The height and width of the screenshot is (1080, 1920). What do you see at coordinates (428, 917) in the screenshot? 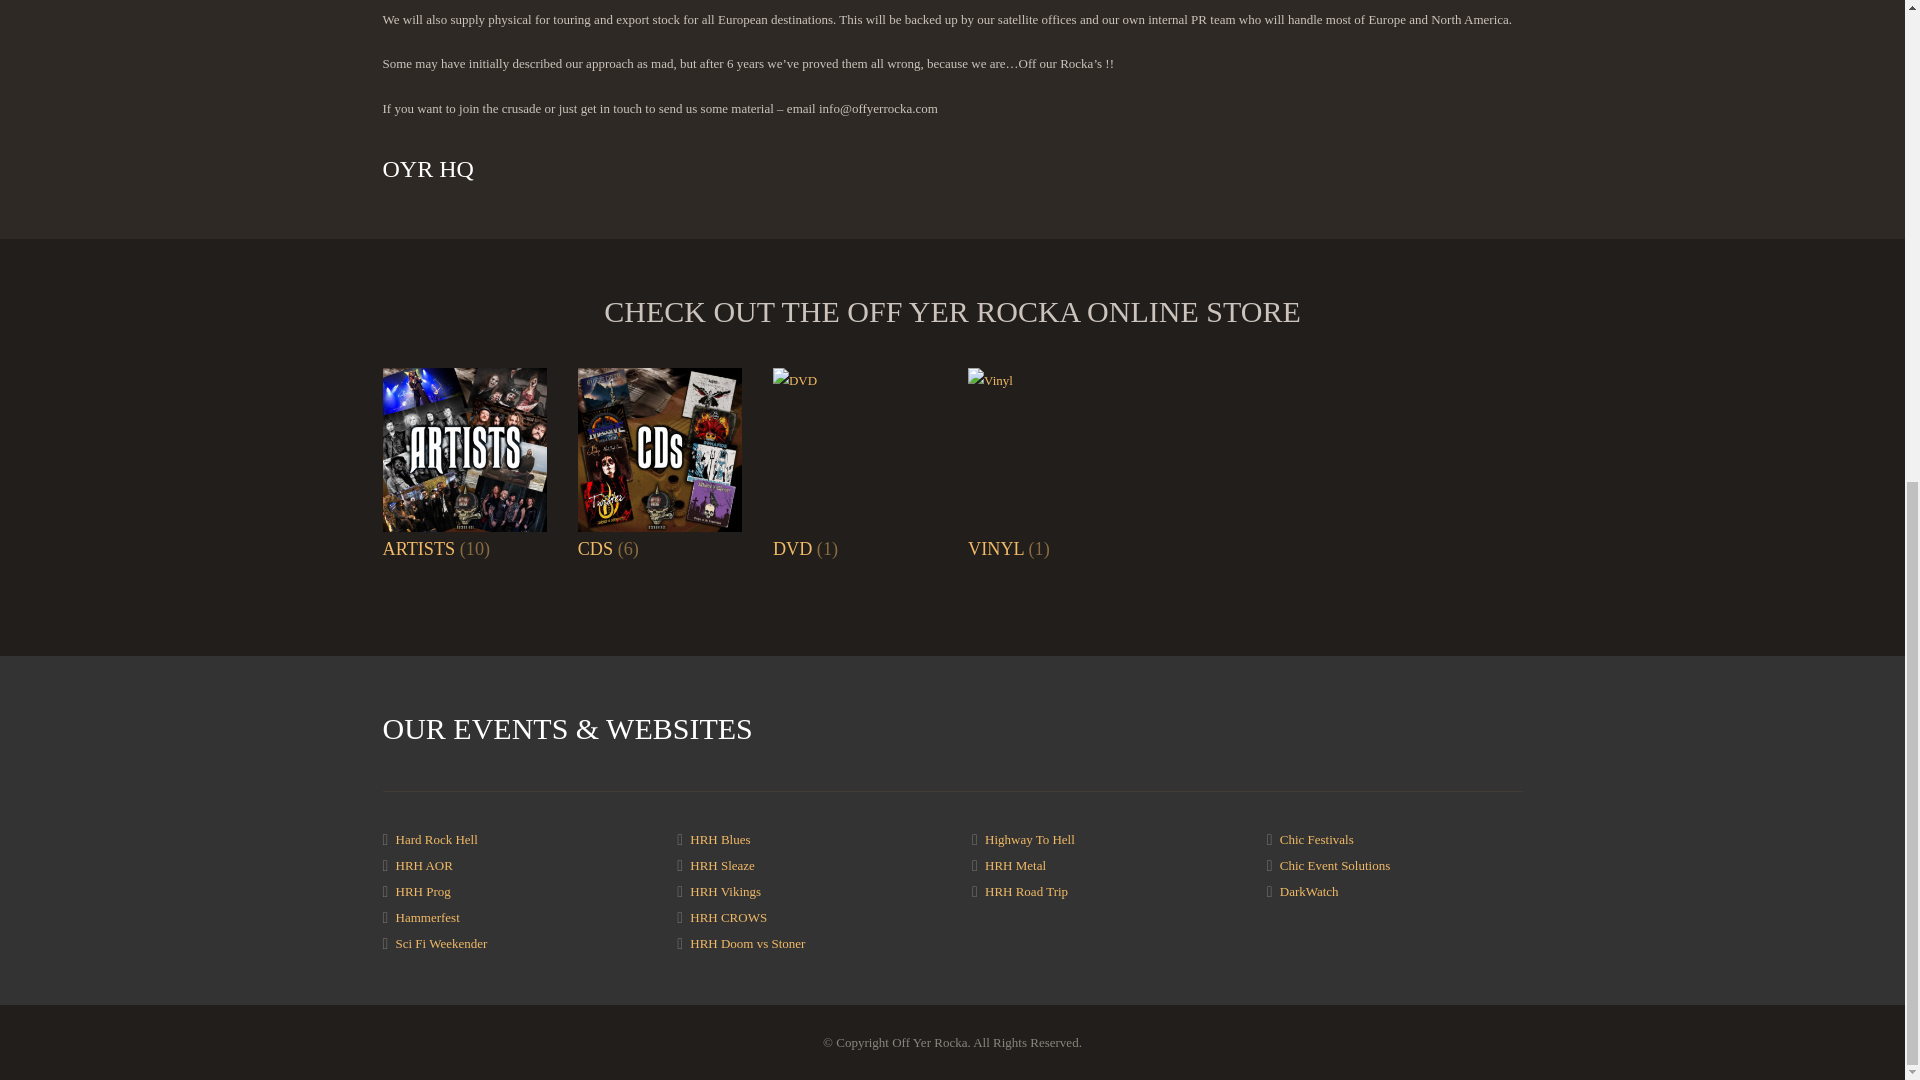
I see `Hammerfest` at bounding box center [428, 917].